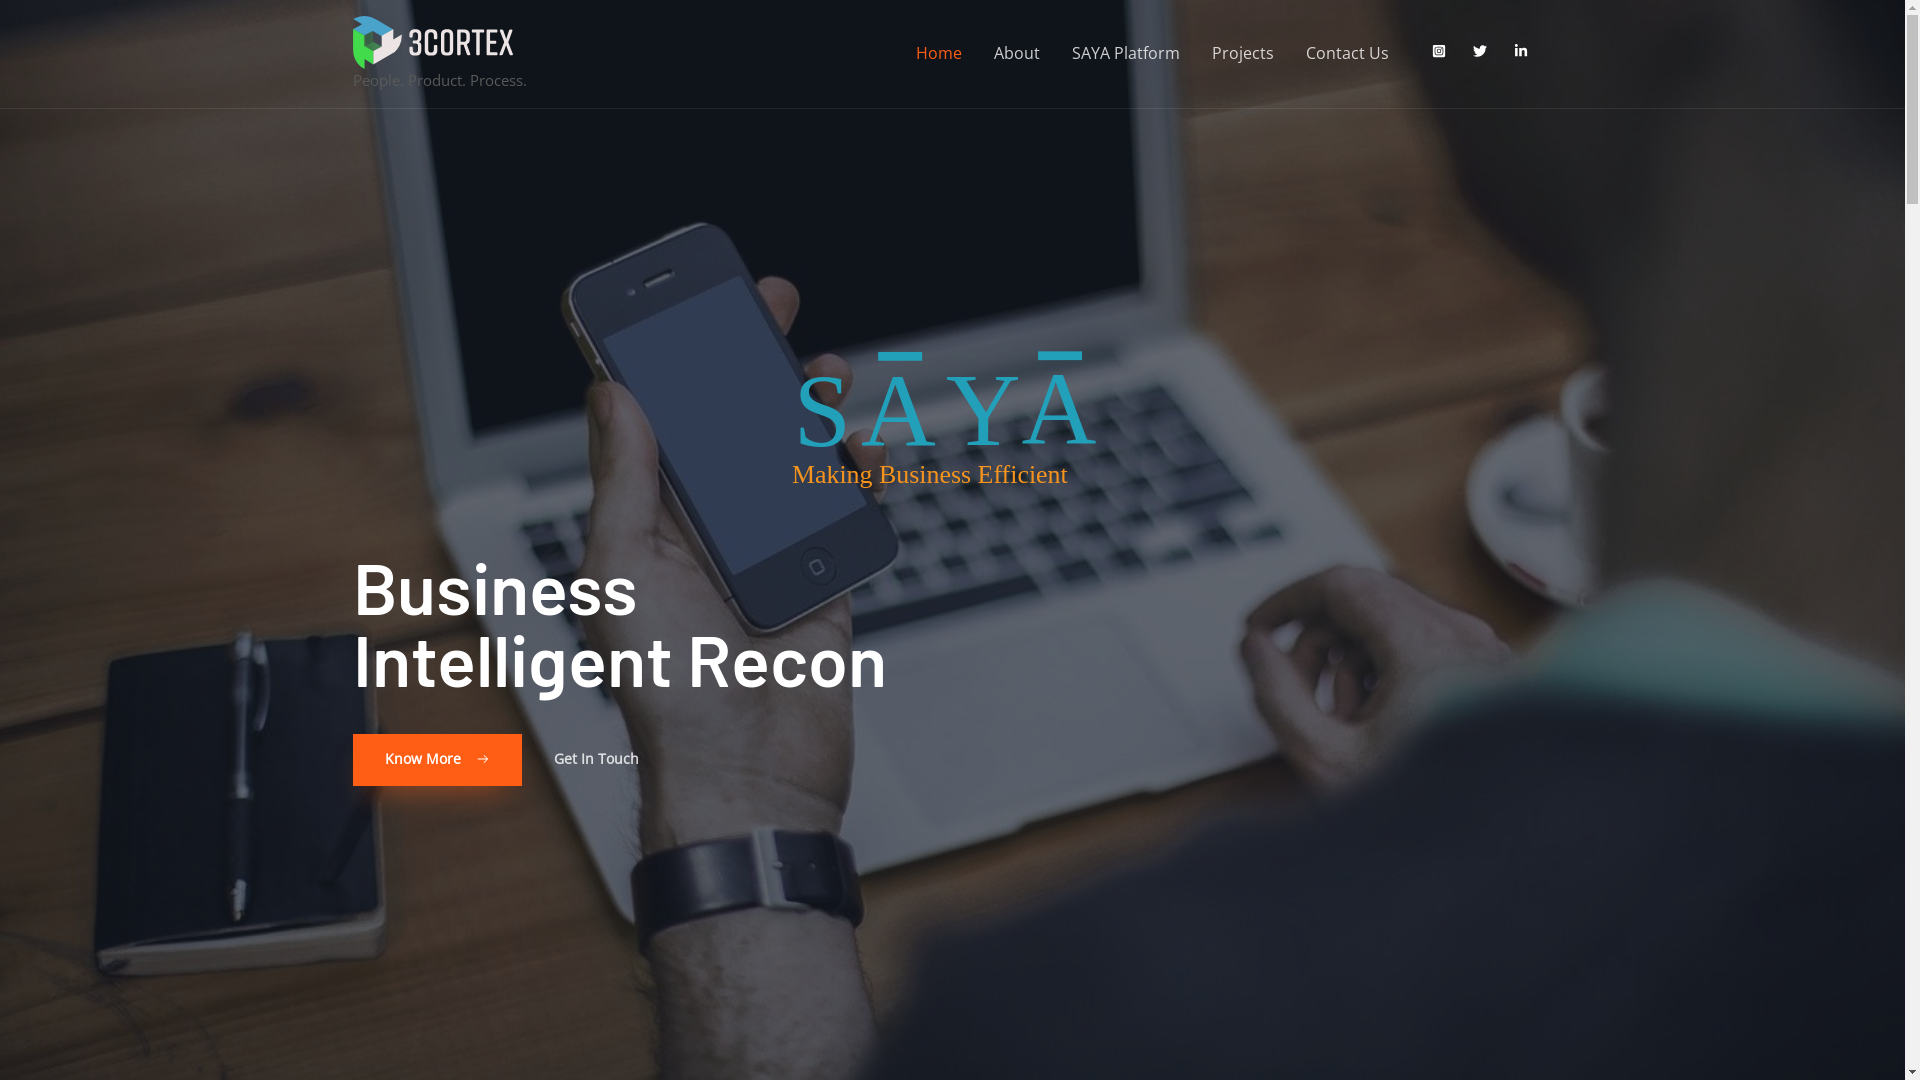 This screenshot has width=1920, height=1080. Describe the element at coordinates (1348, 54) in the screenshot. I see `Contact Us` at that location.